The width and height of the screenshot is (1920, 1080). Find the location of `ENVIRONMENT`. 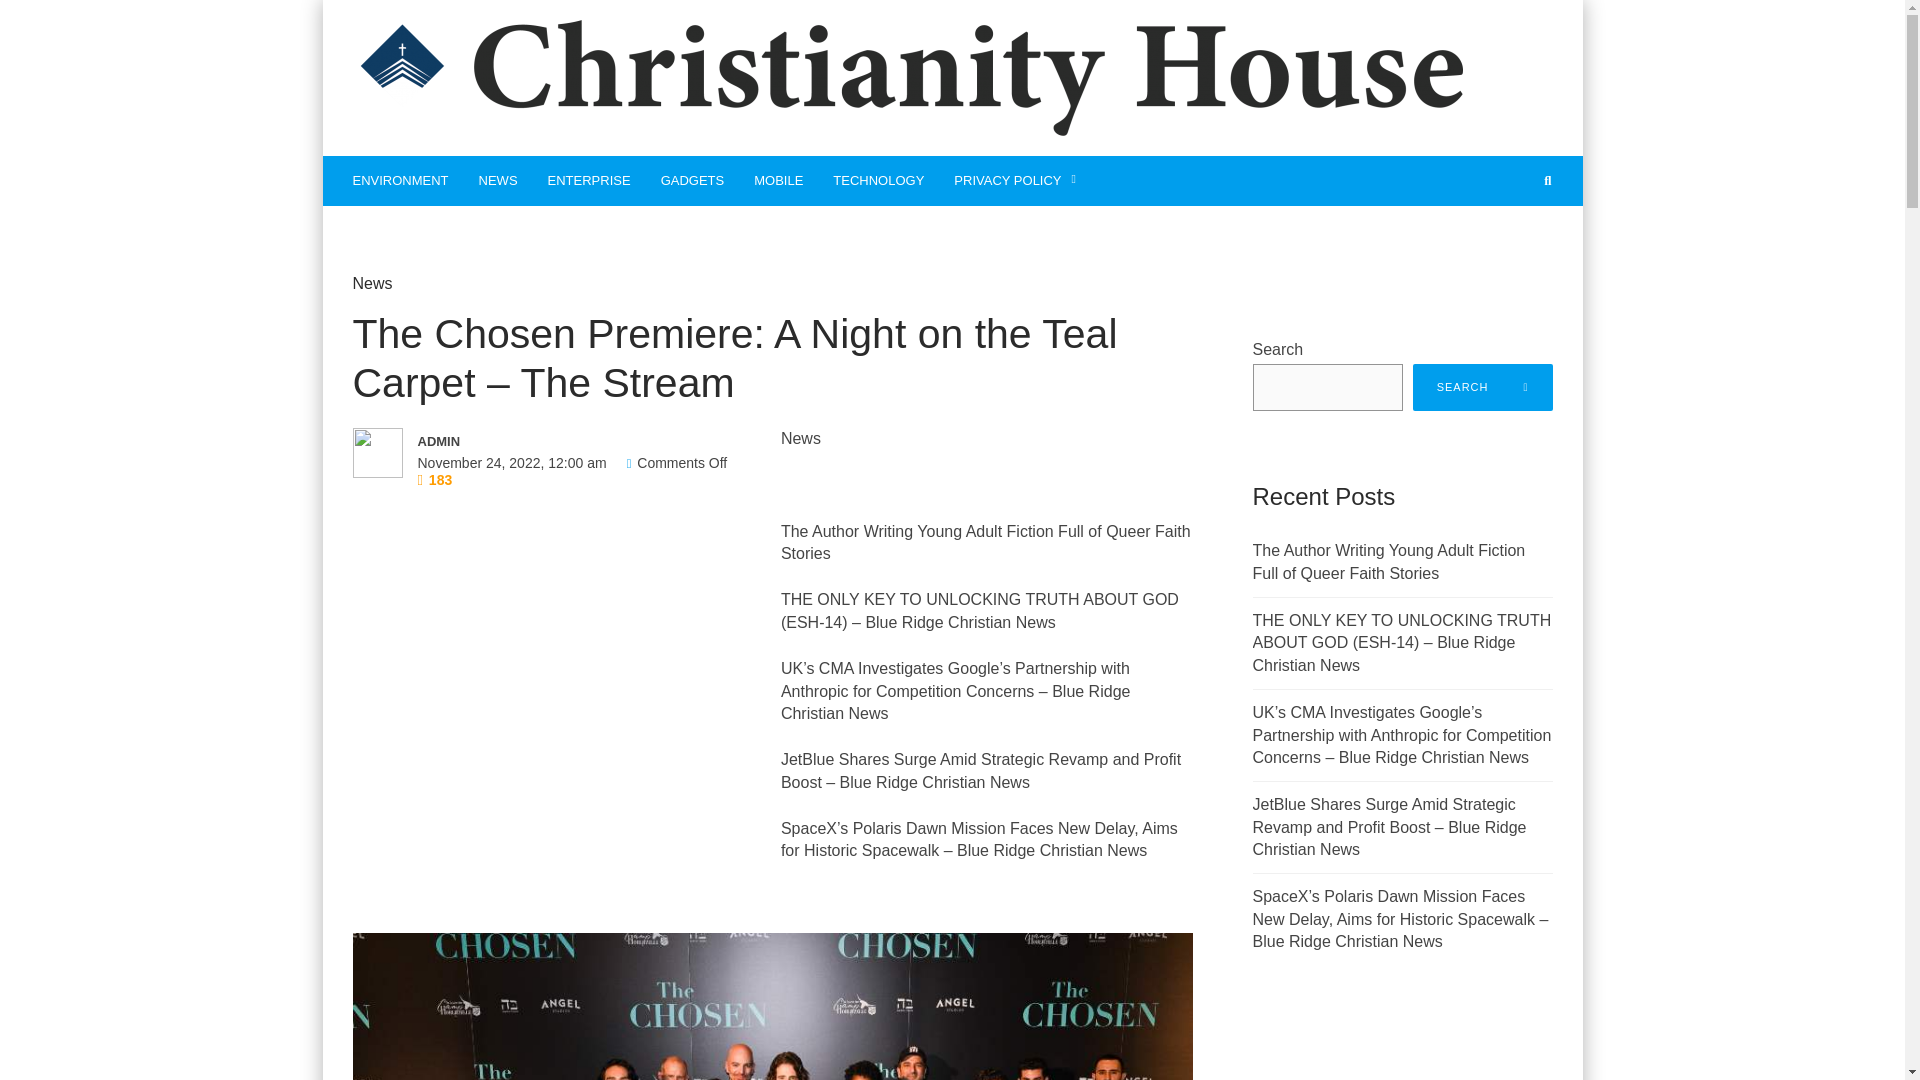

ENVIRONMENT is located at coordinates (400, 180).